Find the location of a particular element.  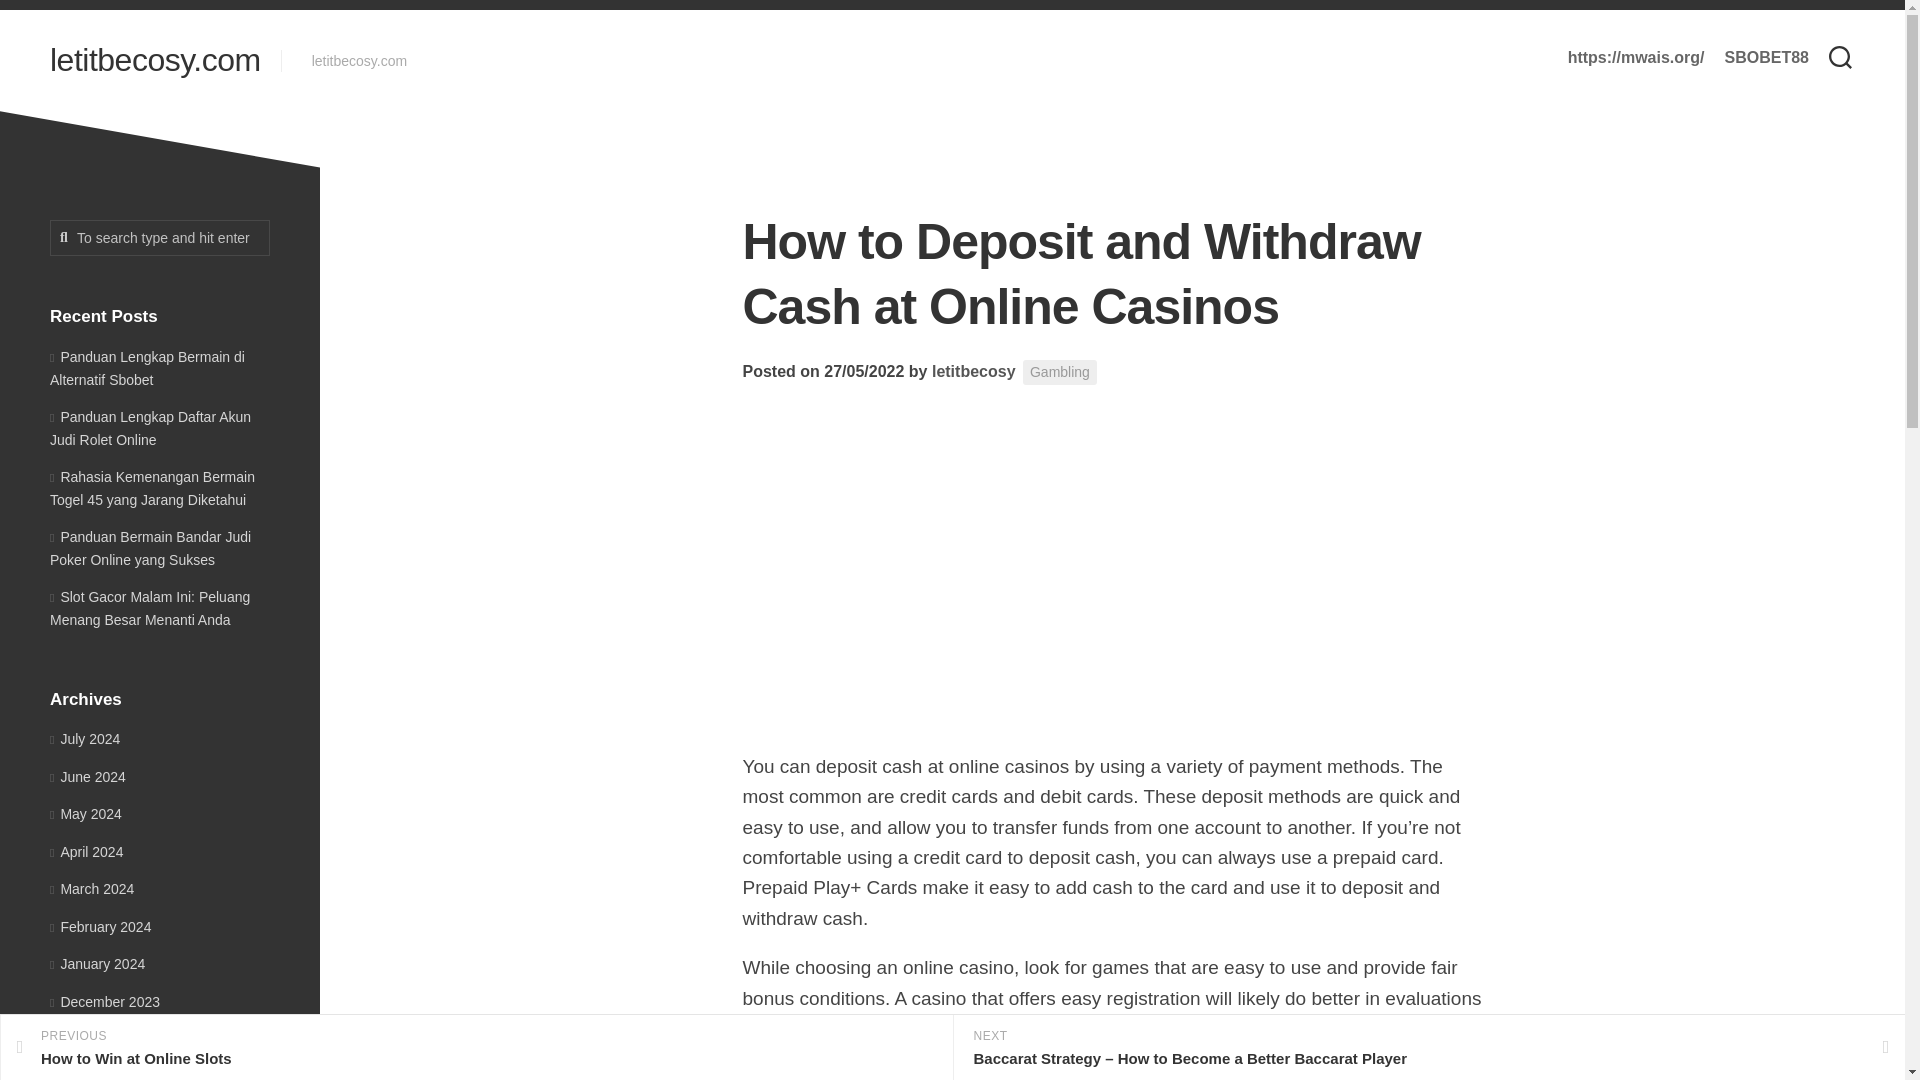

Rahasia Kemenangan Bermain Togel 45 yang Jarang Diketahui is located at coordinates (152, 487).